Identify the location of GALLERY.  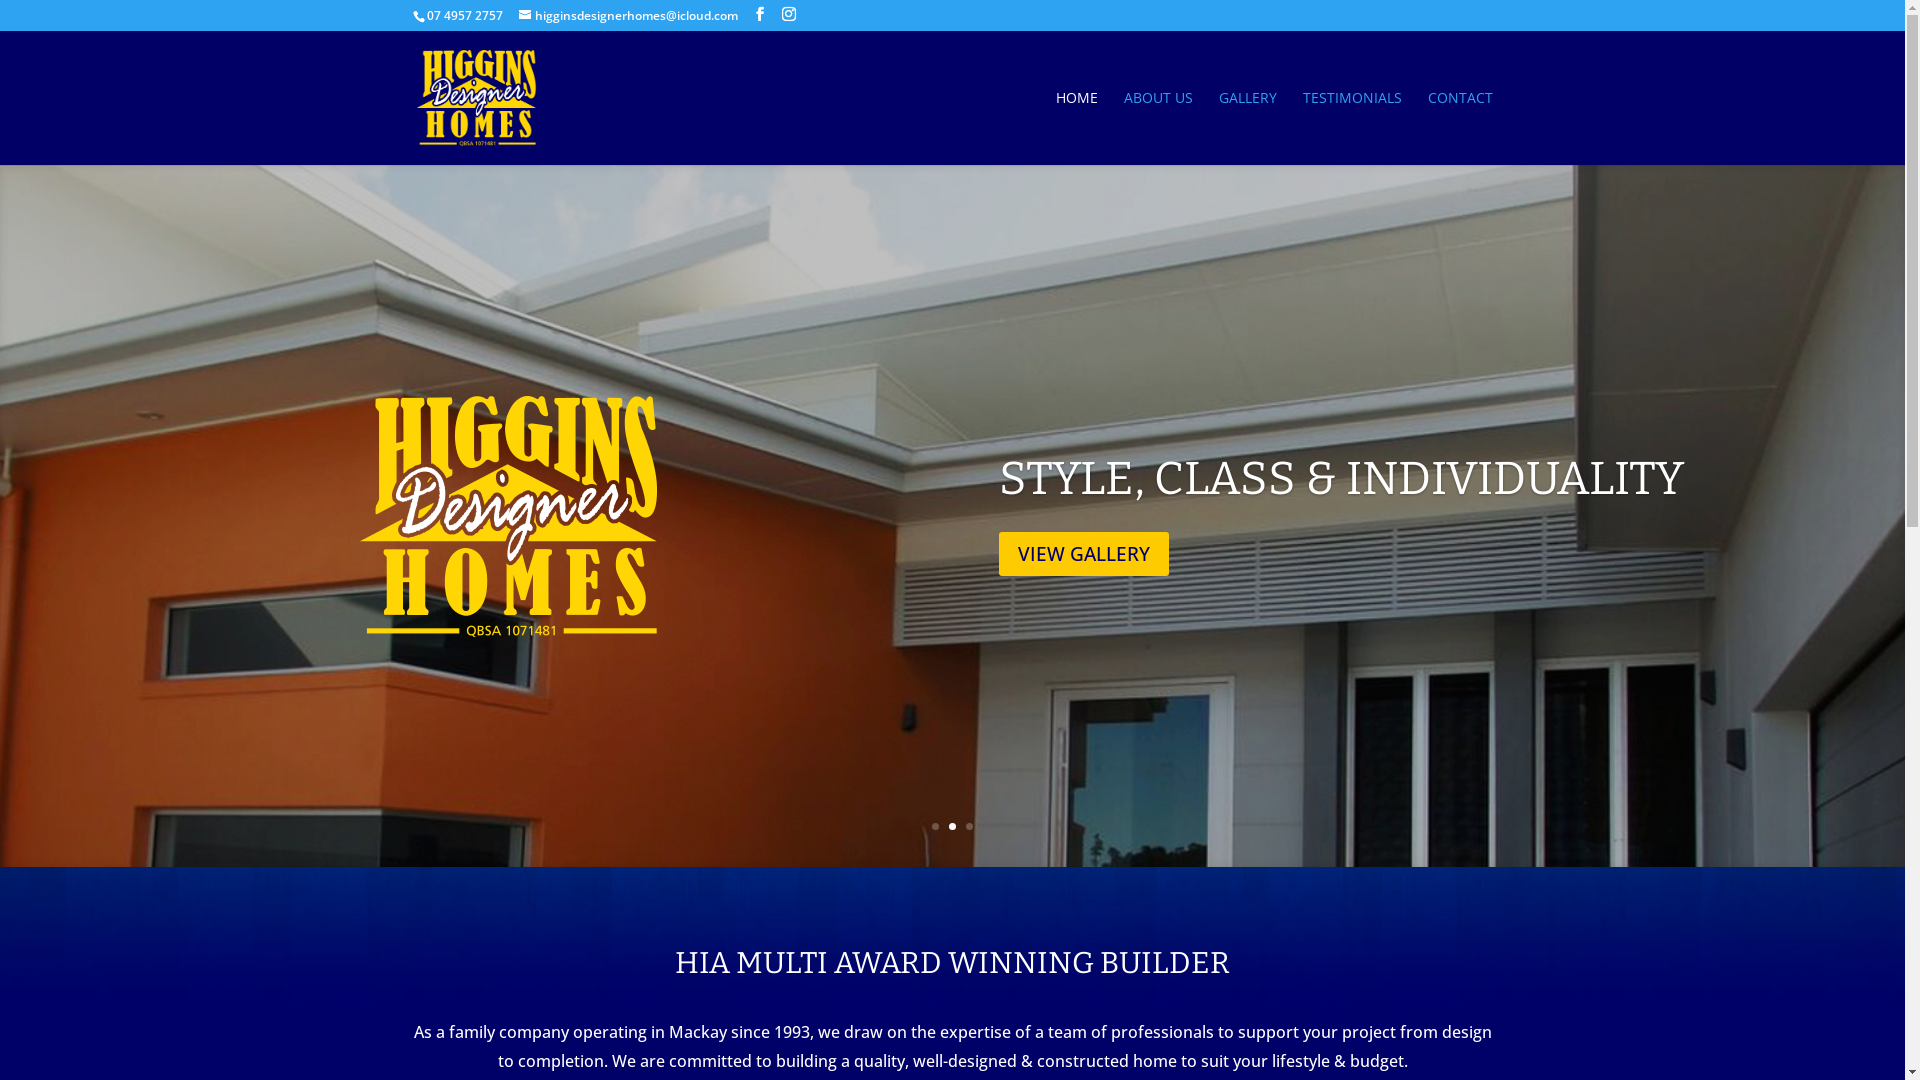
(1247, 128).